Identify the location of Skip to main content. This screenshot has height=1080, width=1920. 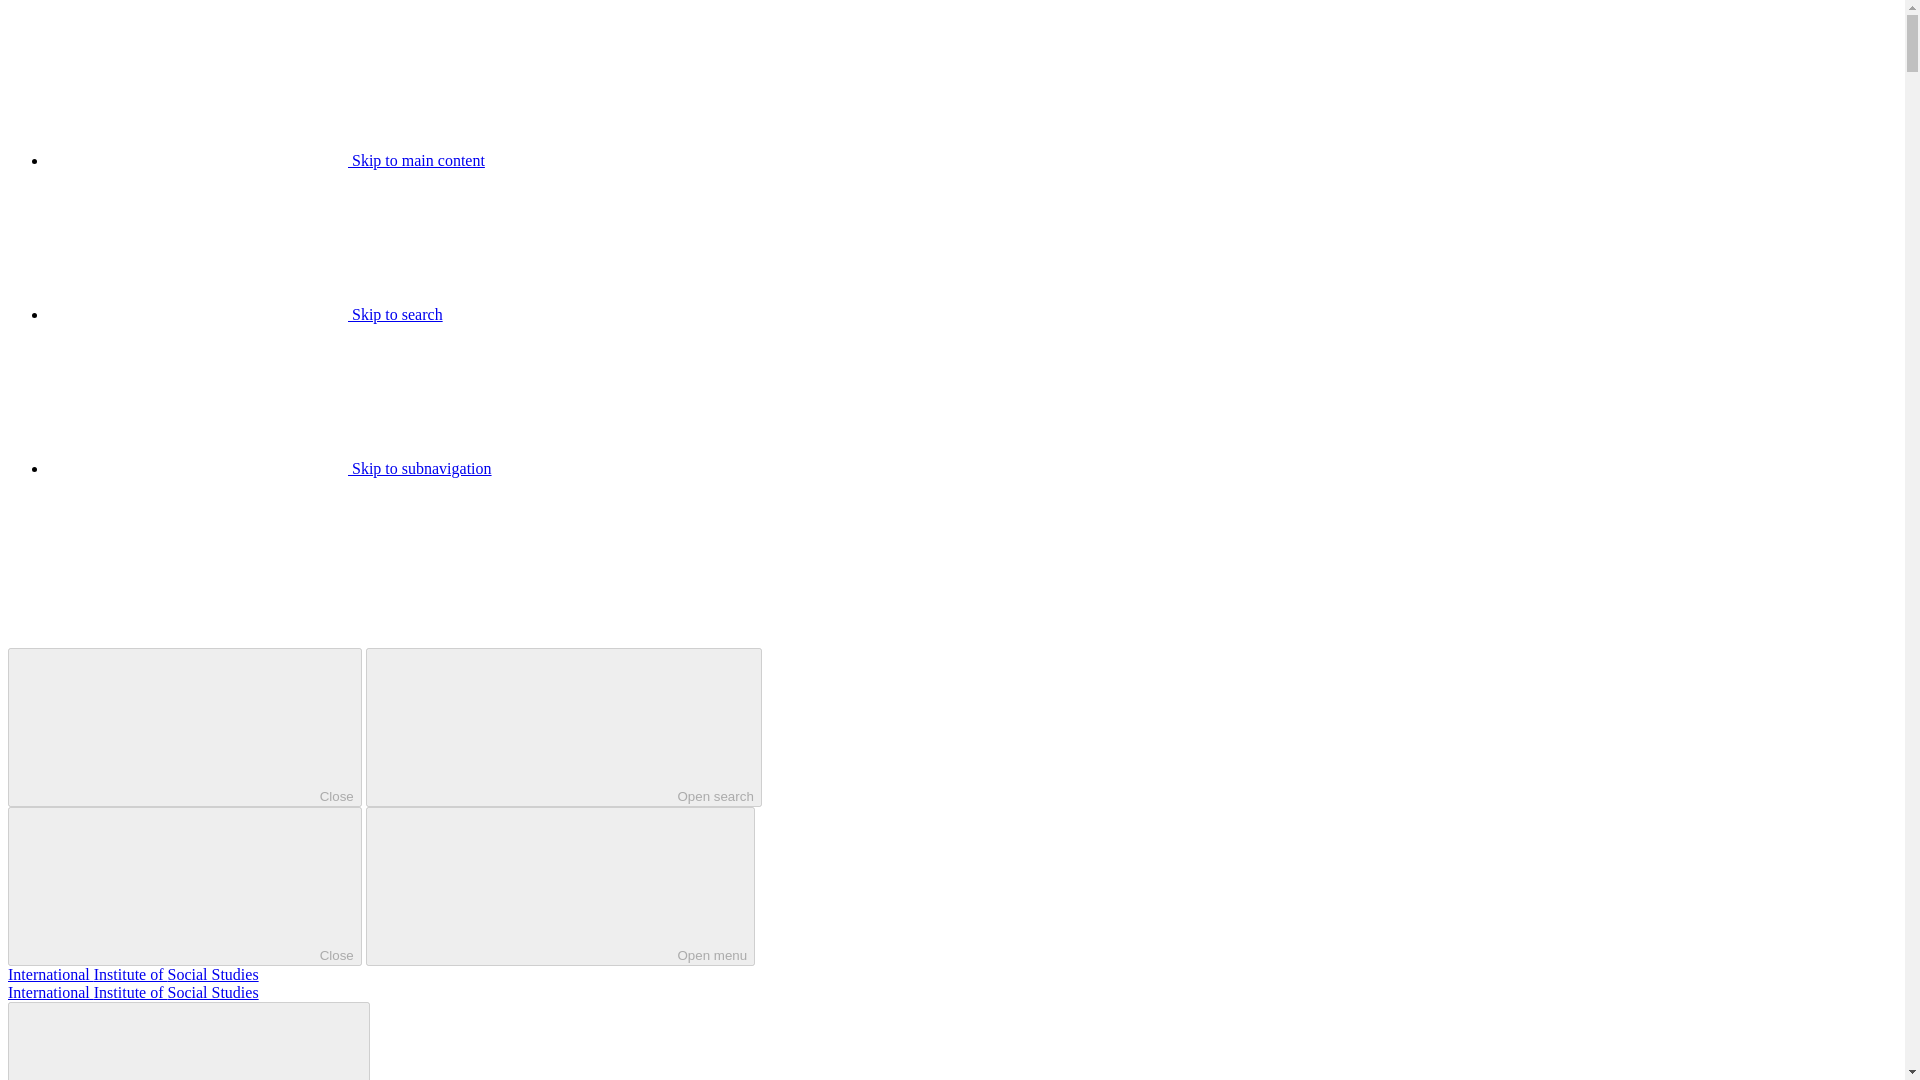
(266, 160).